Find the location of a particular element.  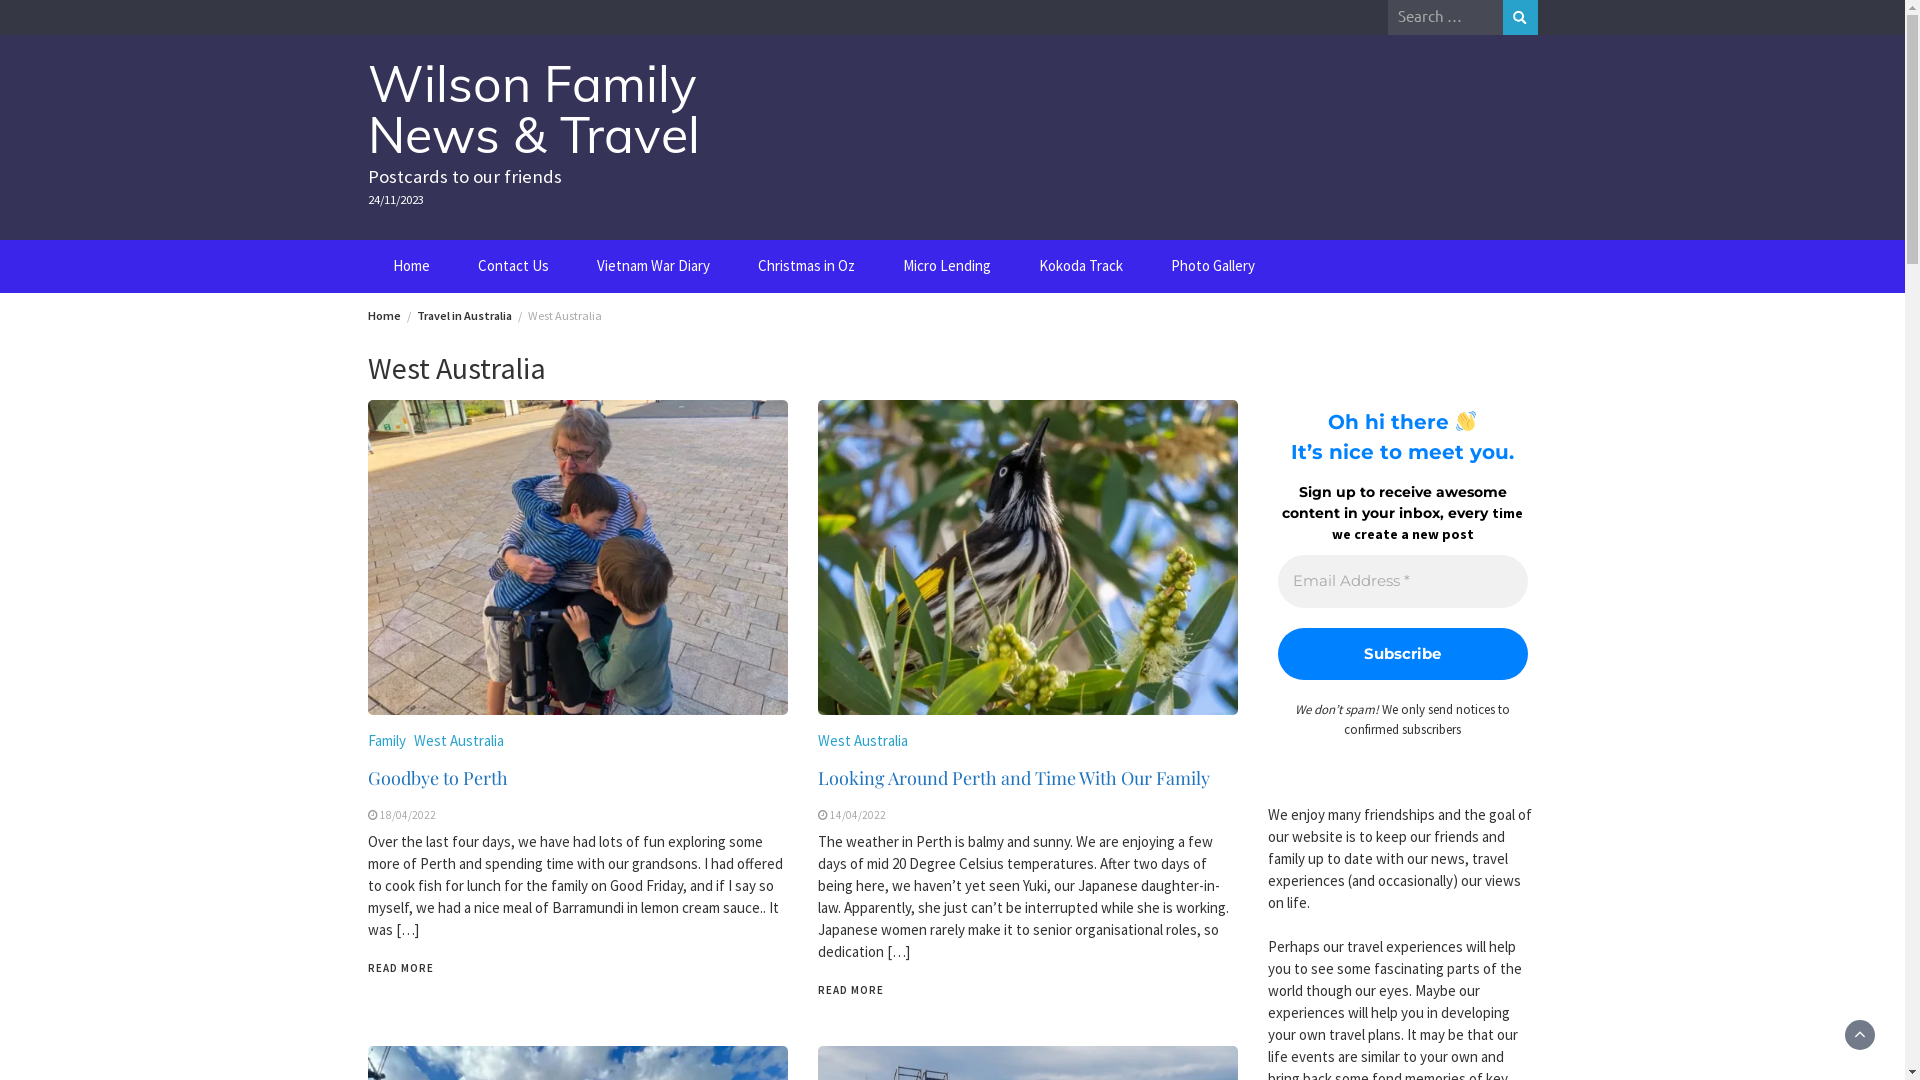

West Australia is located at coordinates (459, 740).